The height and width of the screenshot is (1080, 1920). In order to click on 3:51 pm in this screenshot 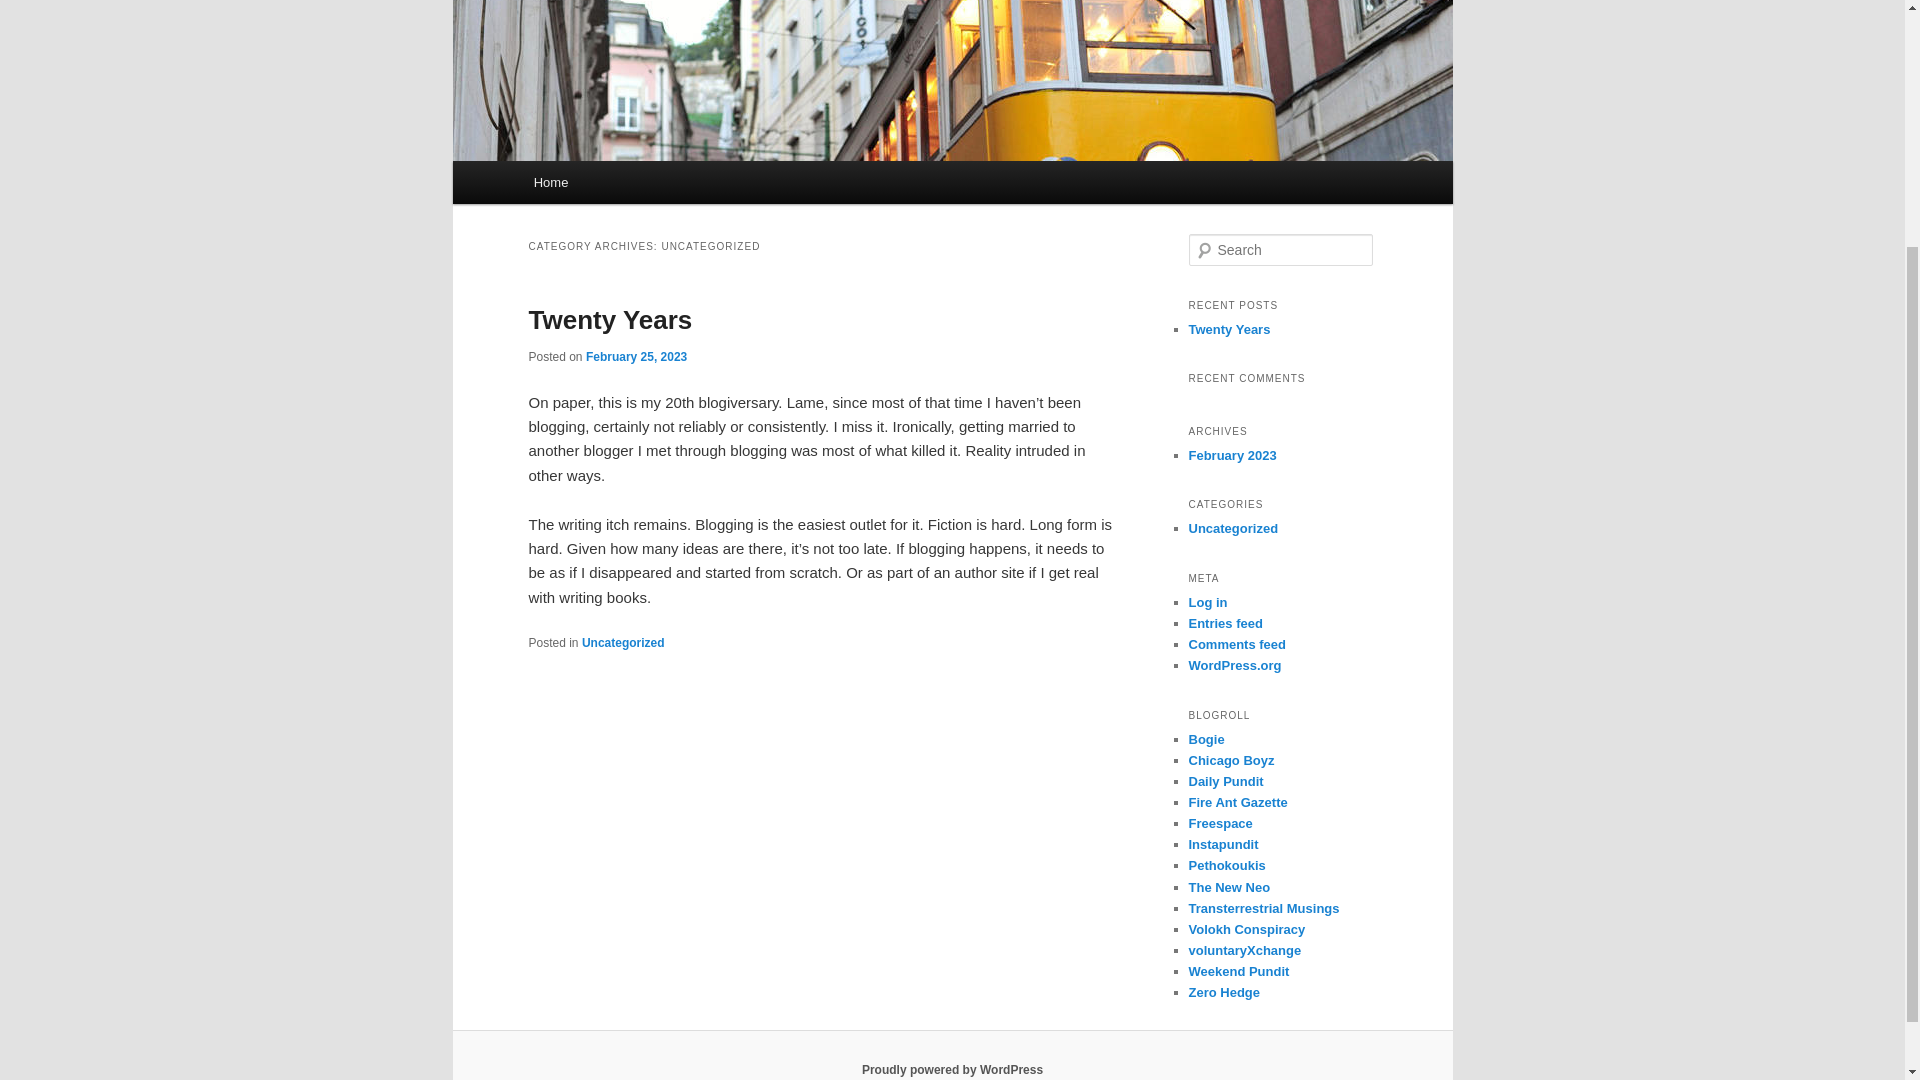, I will do `click(636, 356)`.